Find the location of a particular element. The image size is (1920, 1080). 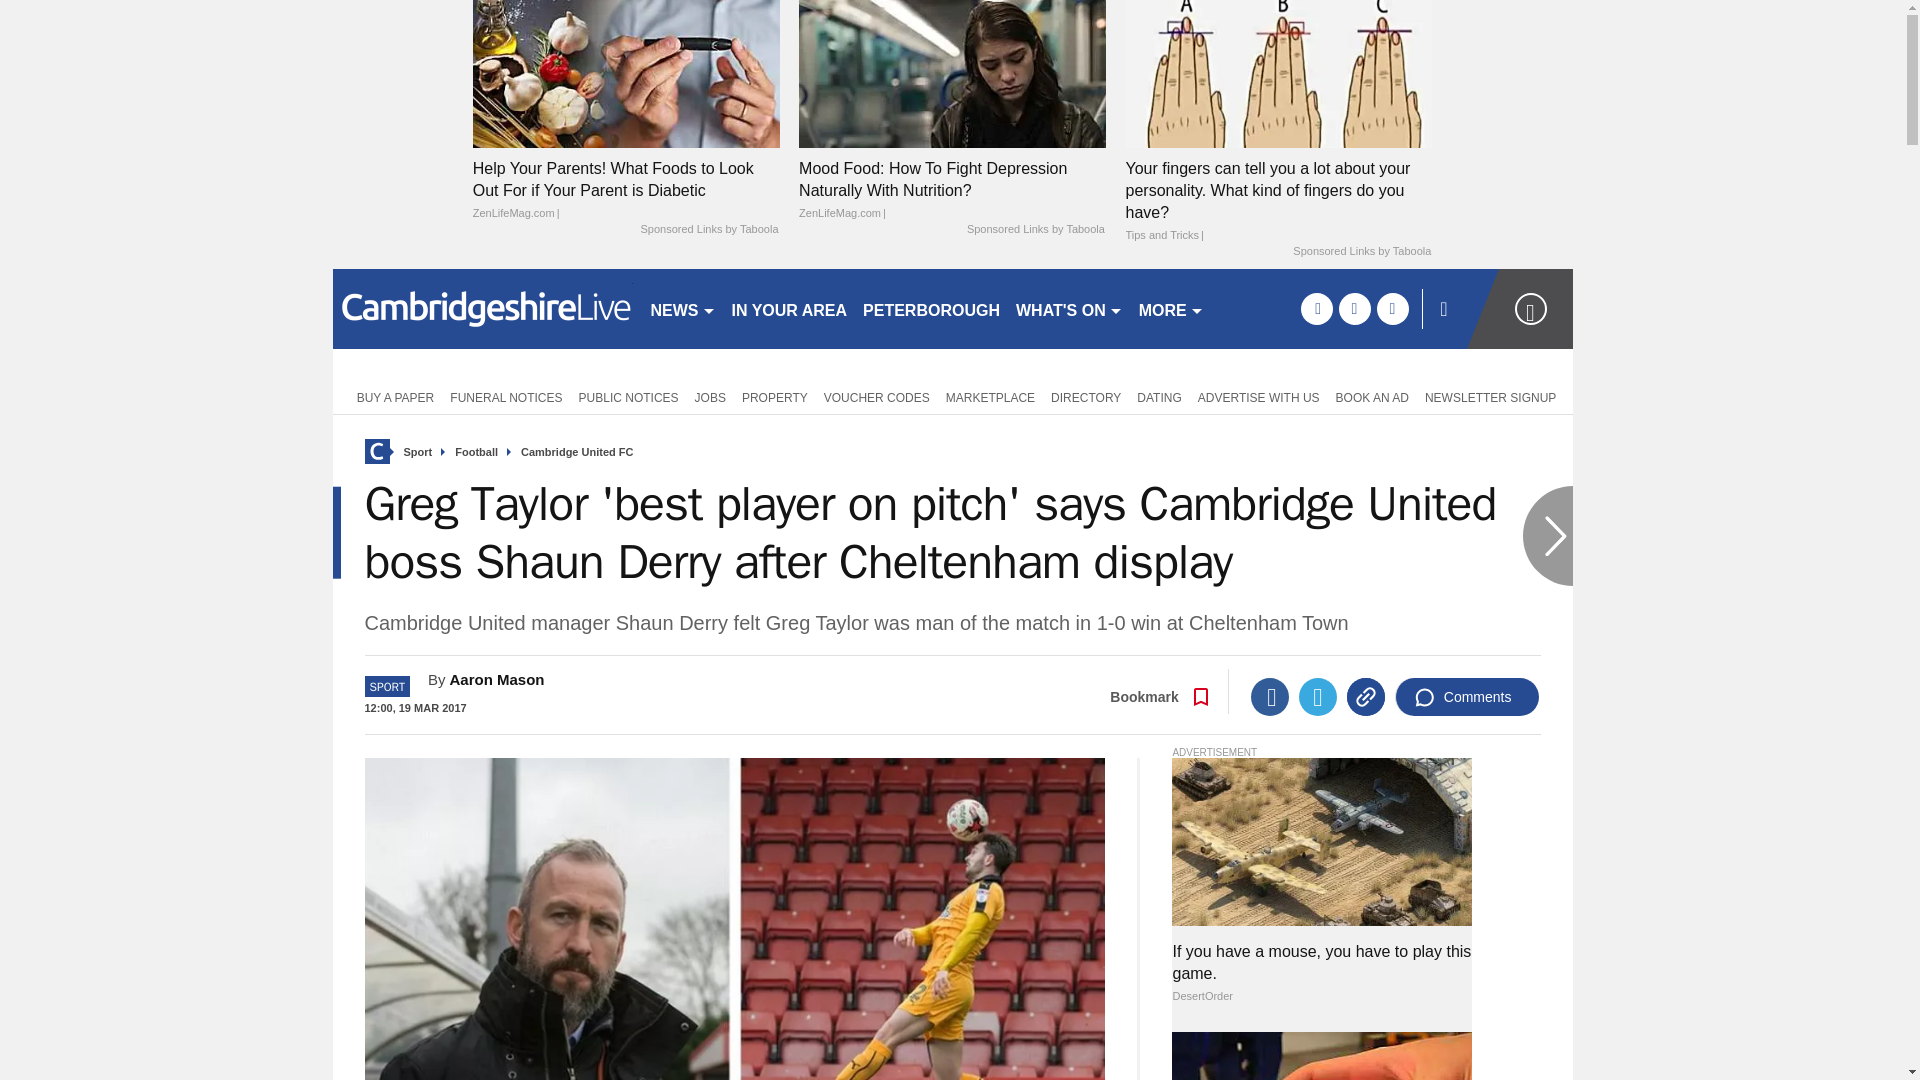

PETERBOROUGH is located at coordinates (931, 308).